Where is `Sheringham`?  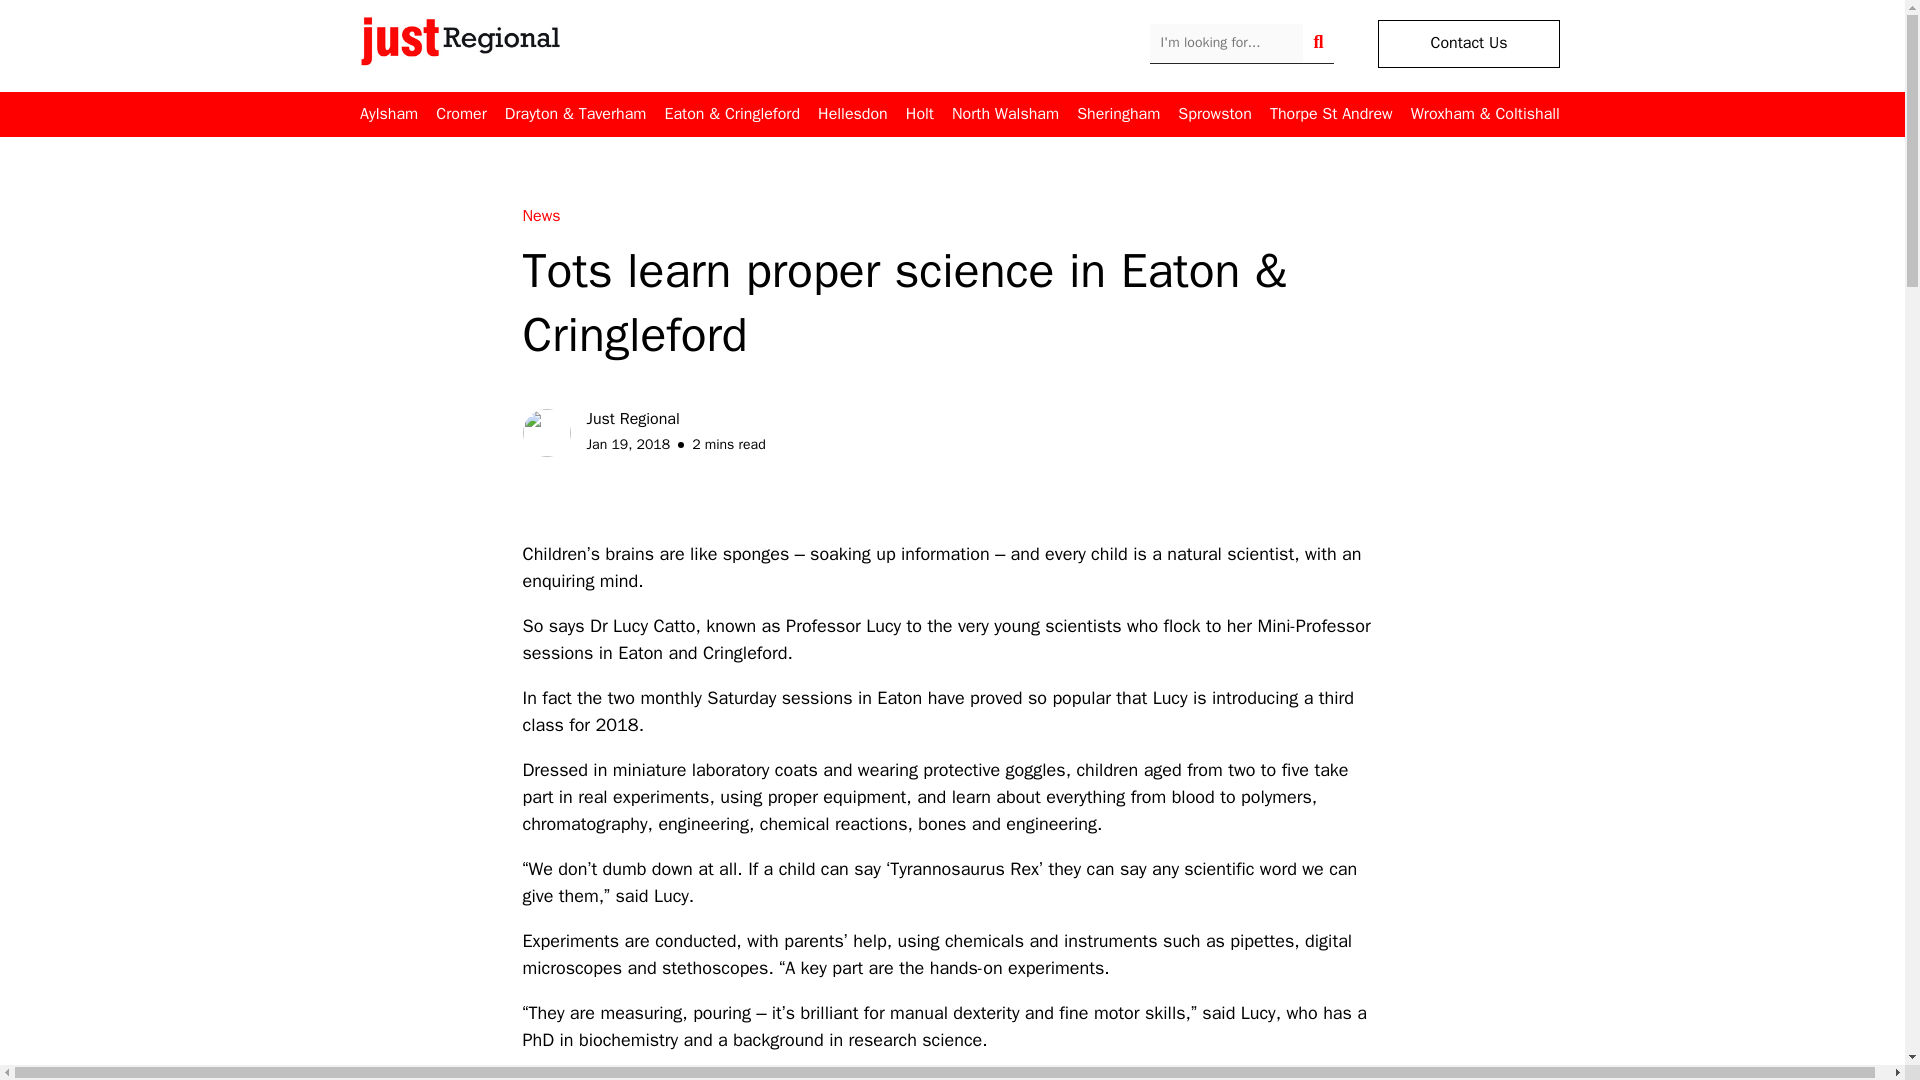 Sheringham is located at coordinates (1118, 114).